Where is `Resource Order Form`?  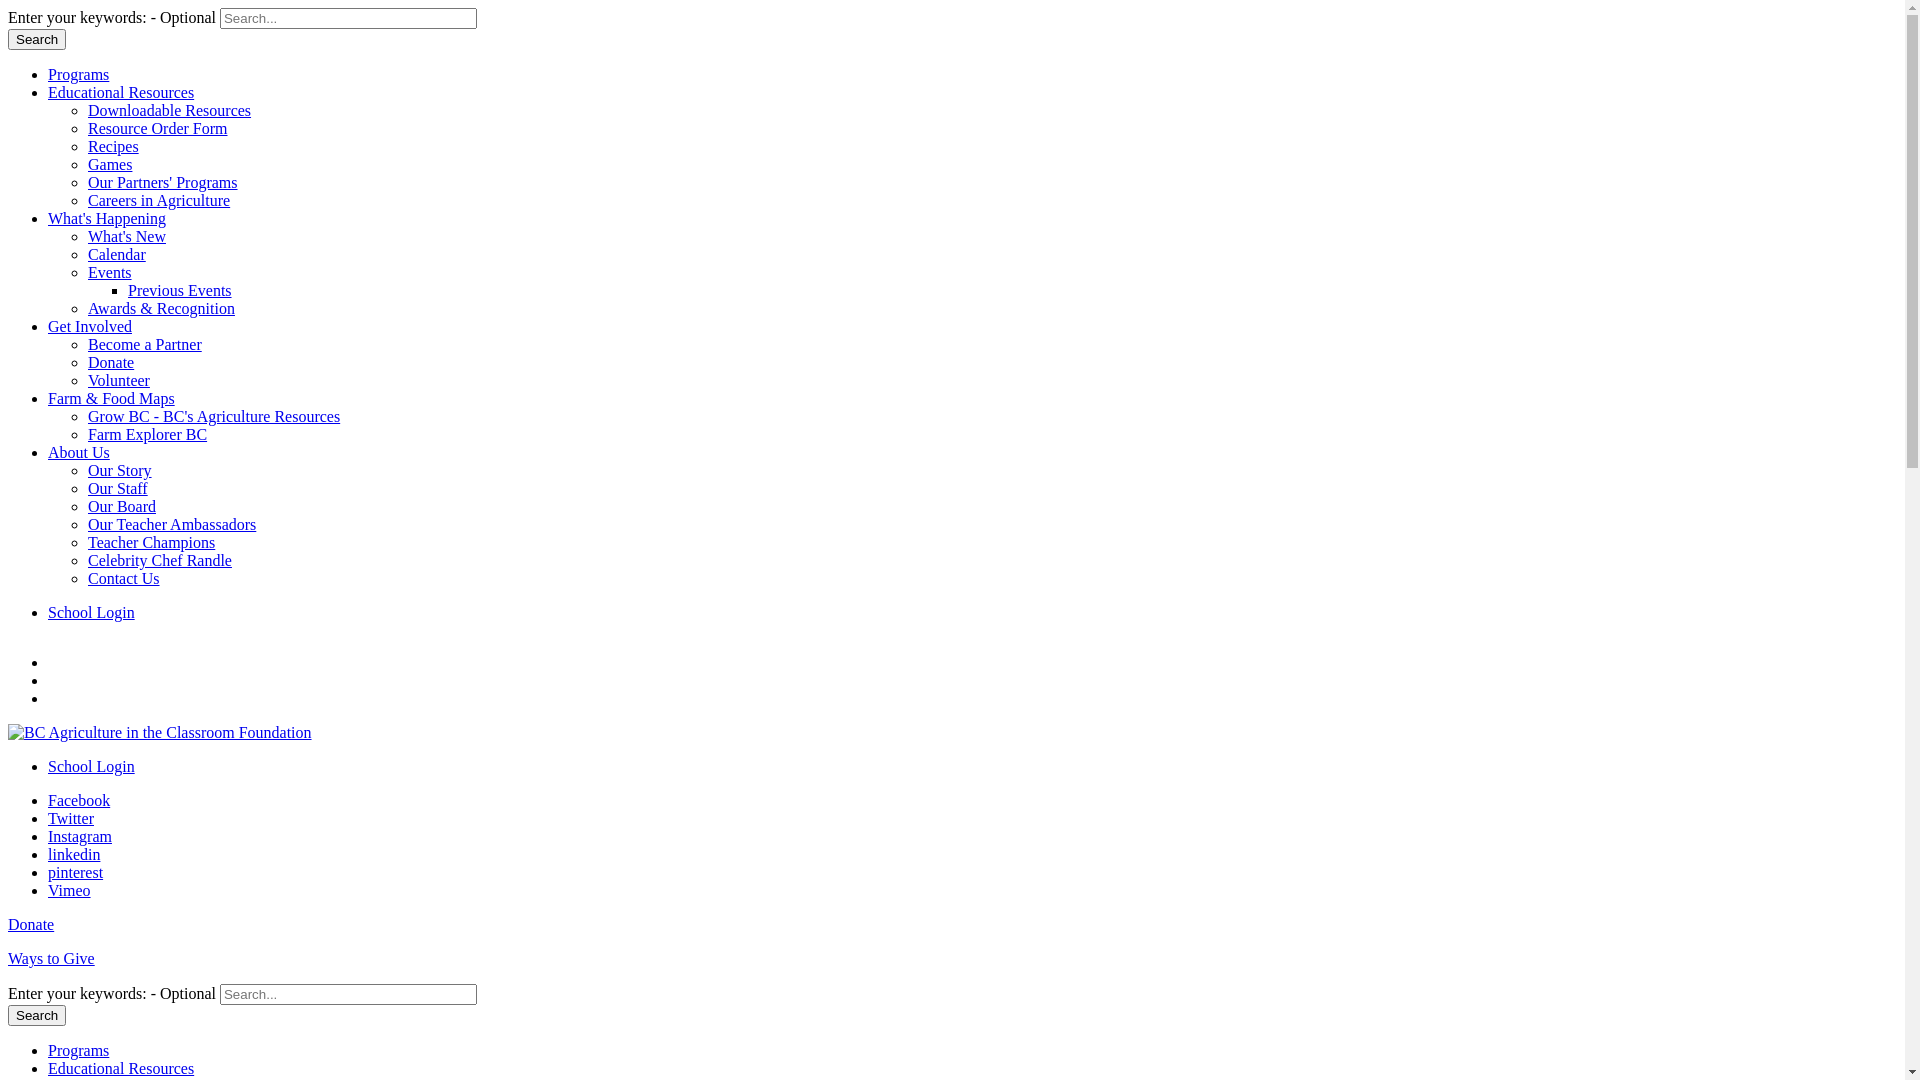
Resource Order Form is located at coordinates (158, 128).